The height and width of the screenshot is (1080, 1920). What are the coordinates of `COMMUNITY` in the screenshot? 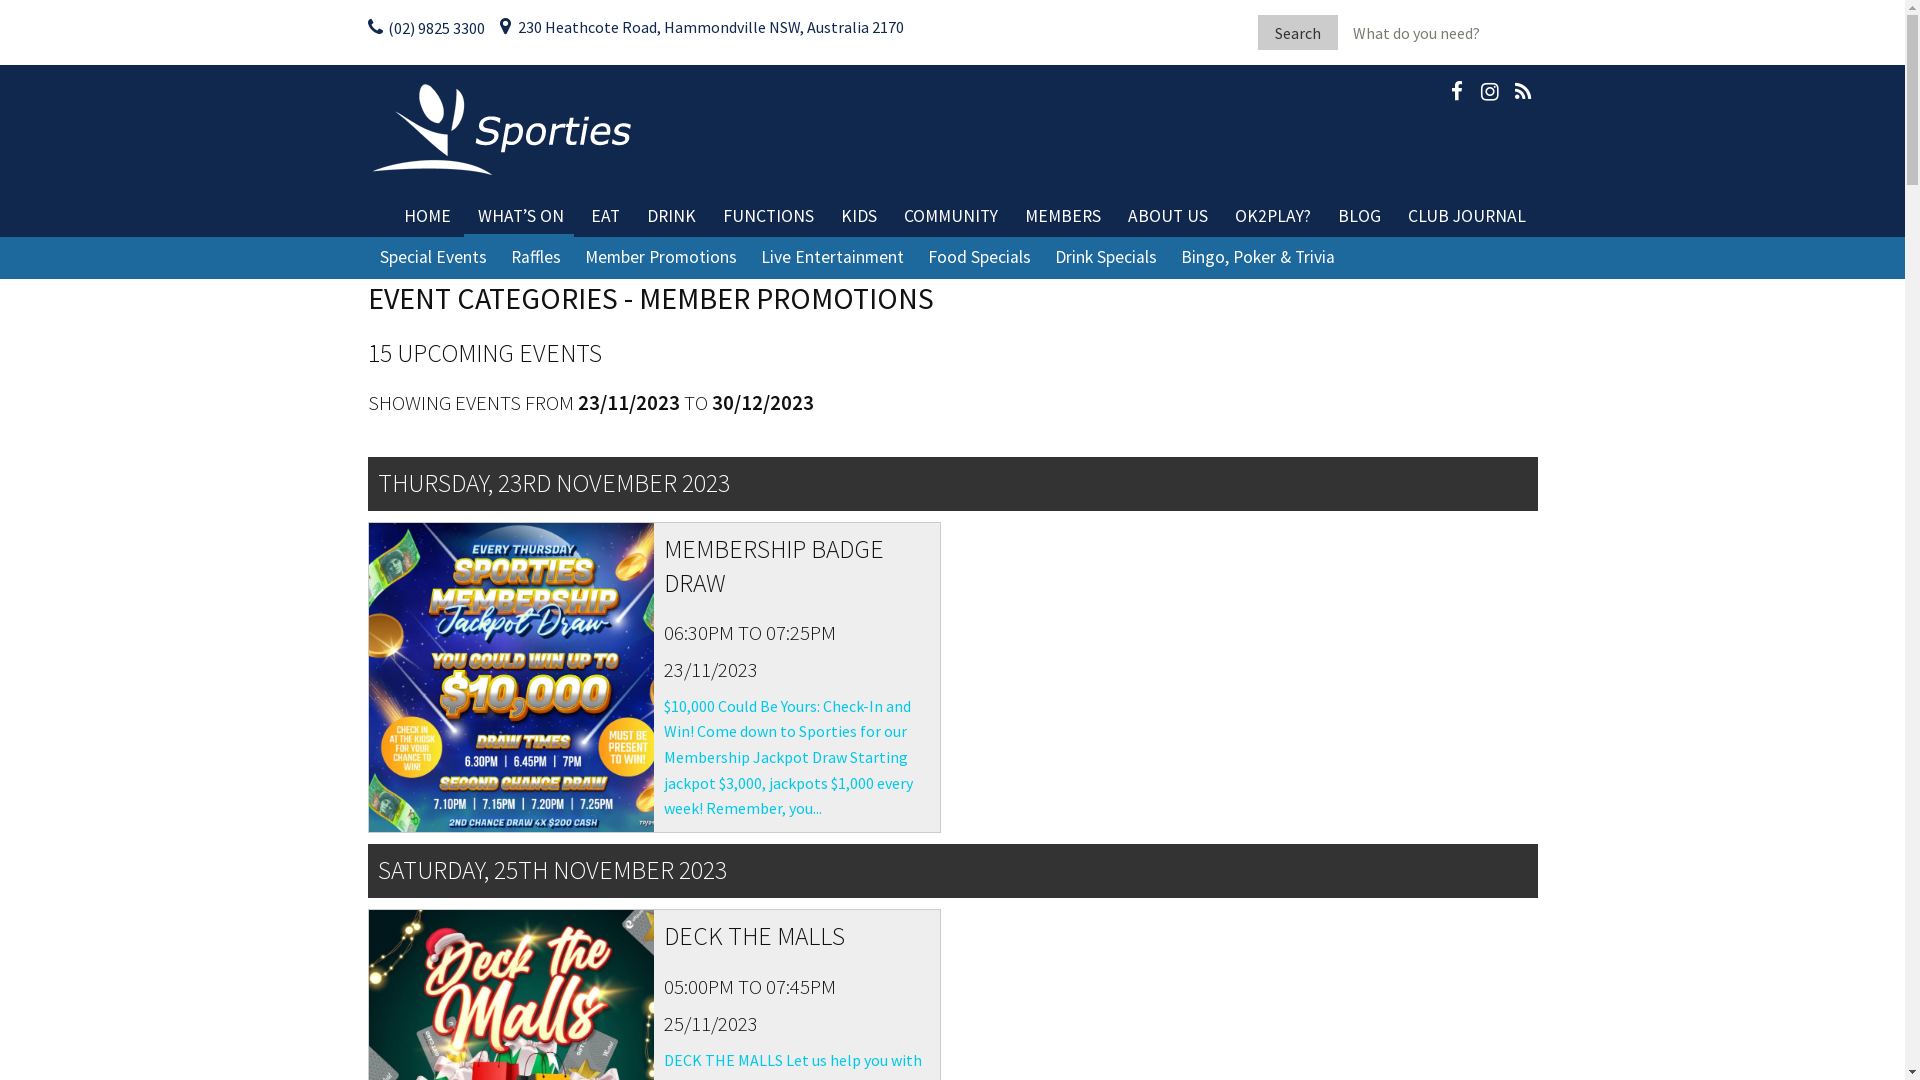 It's located at (950, 216).